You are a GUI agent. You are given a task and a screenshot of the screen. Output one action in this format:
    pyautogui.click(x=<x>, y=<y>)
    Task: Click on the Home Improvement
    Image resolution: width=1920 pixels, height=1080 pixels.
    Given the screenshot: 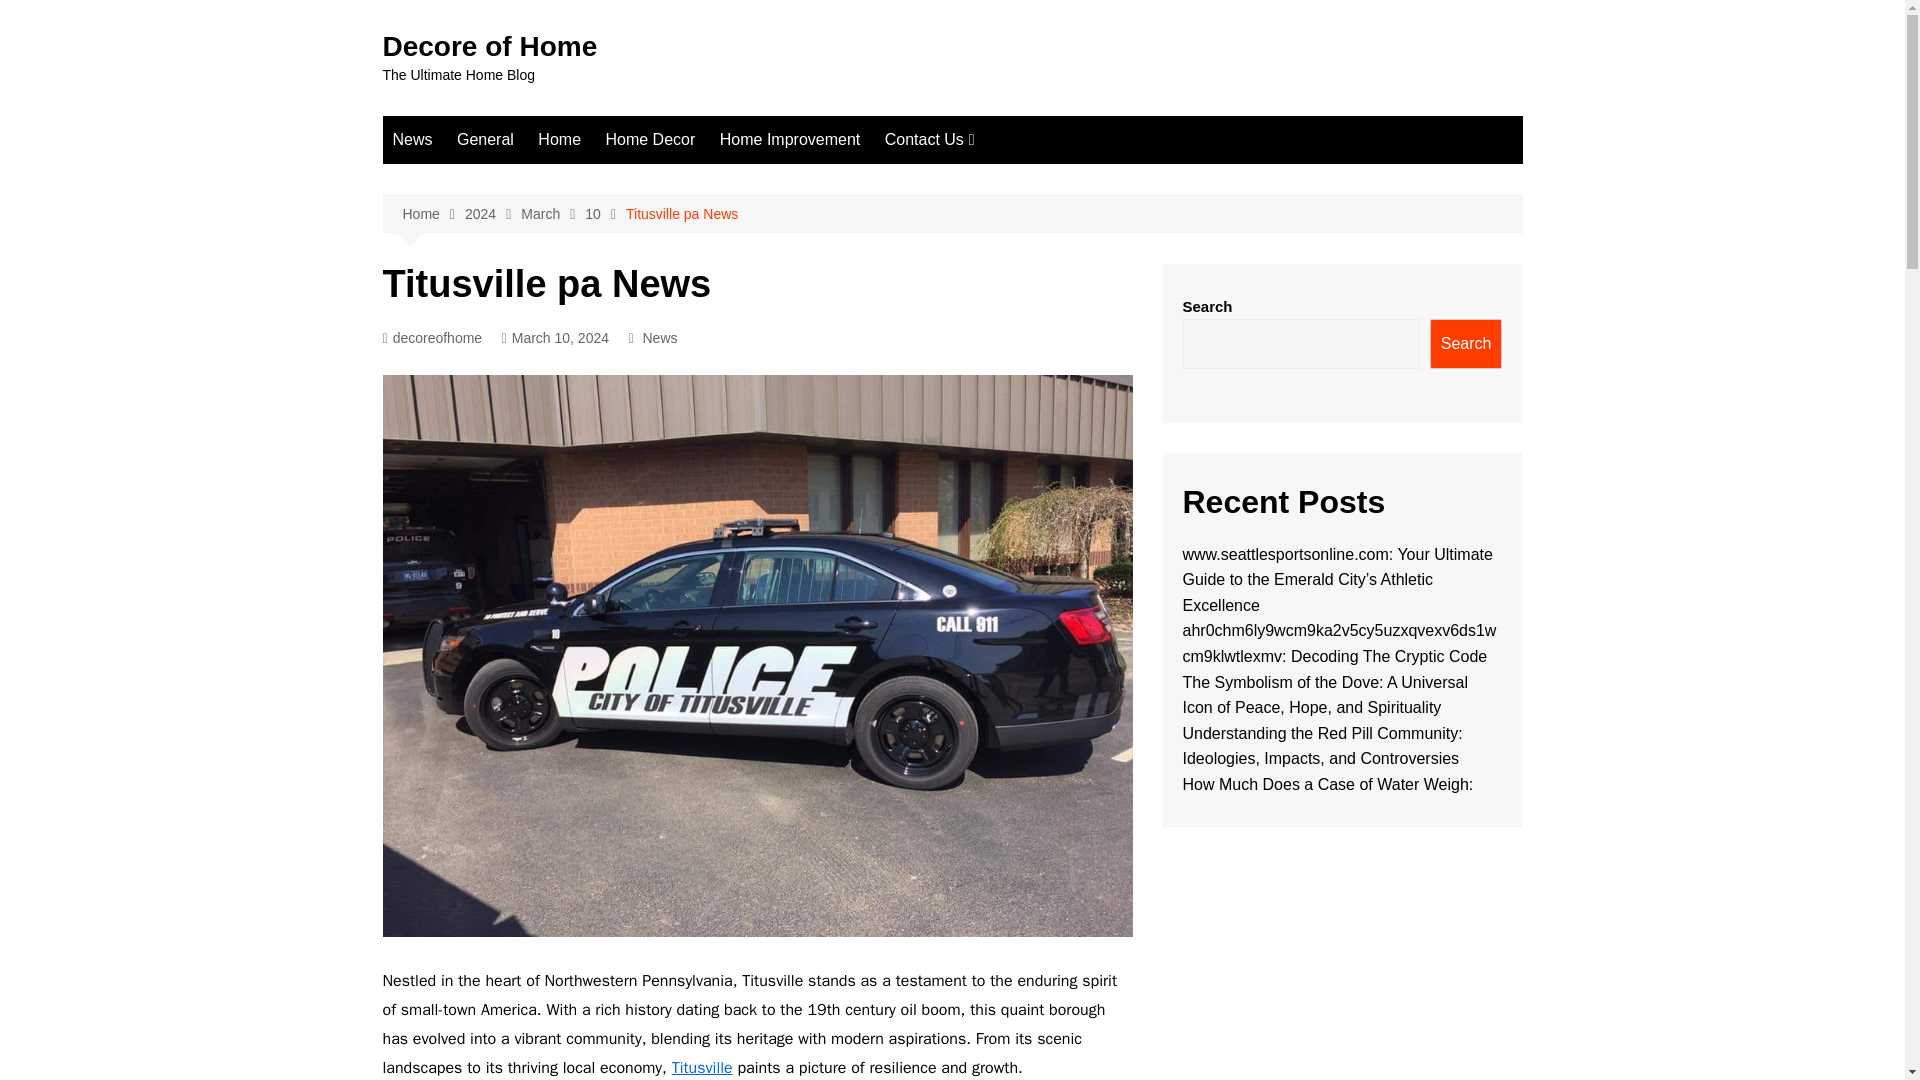 What is the action you would take?
    pyautogui.click(x=790, y=140)
    